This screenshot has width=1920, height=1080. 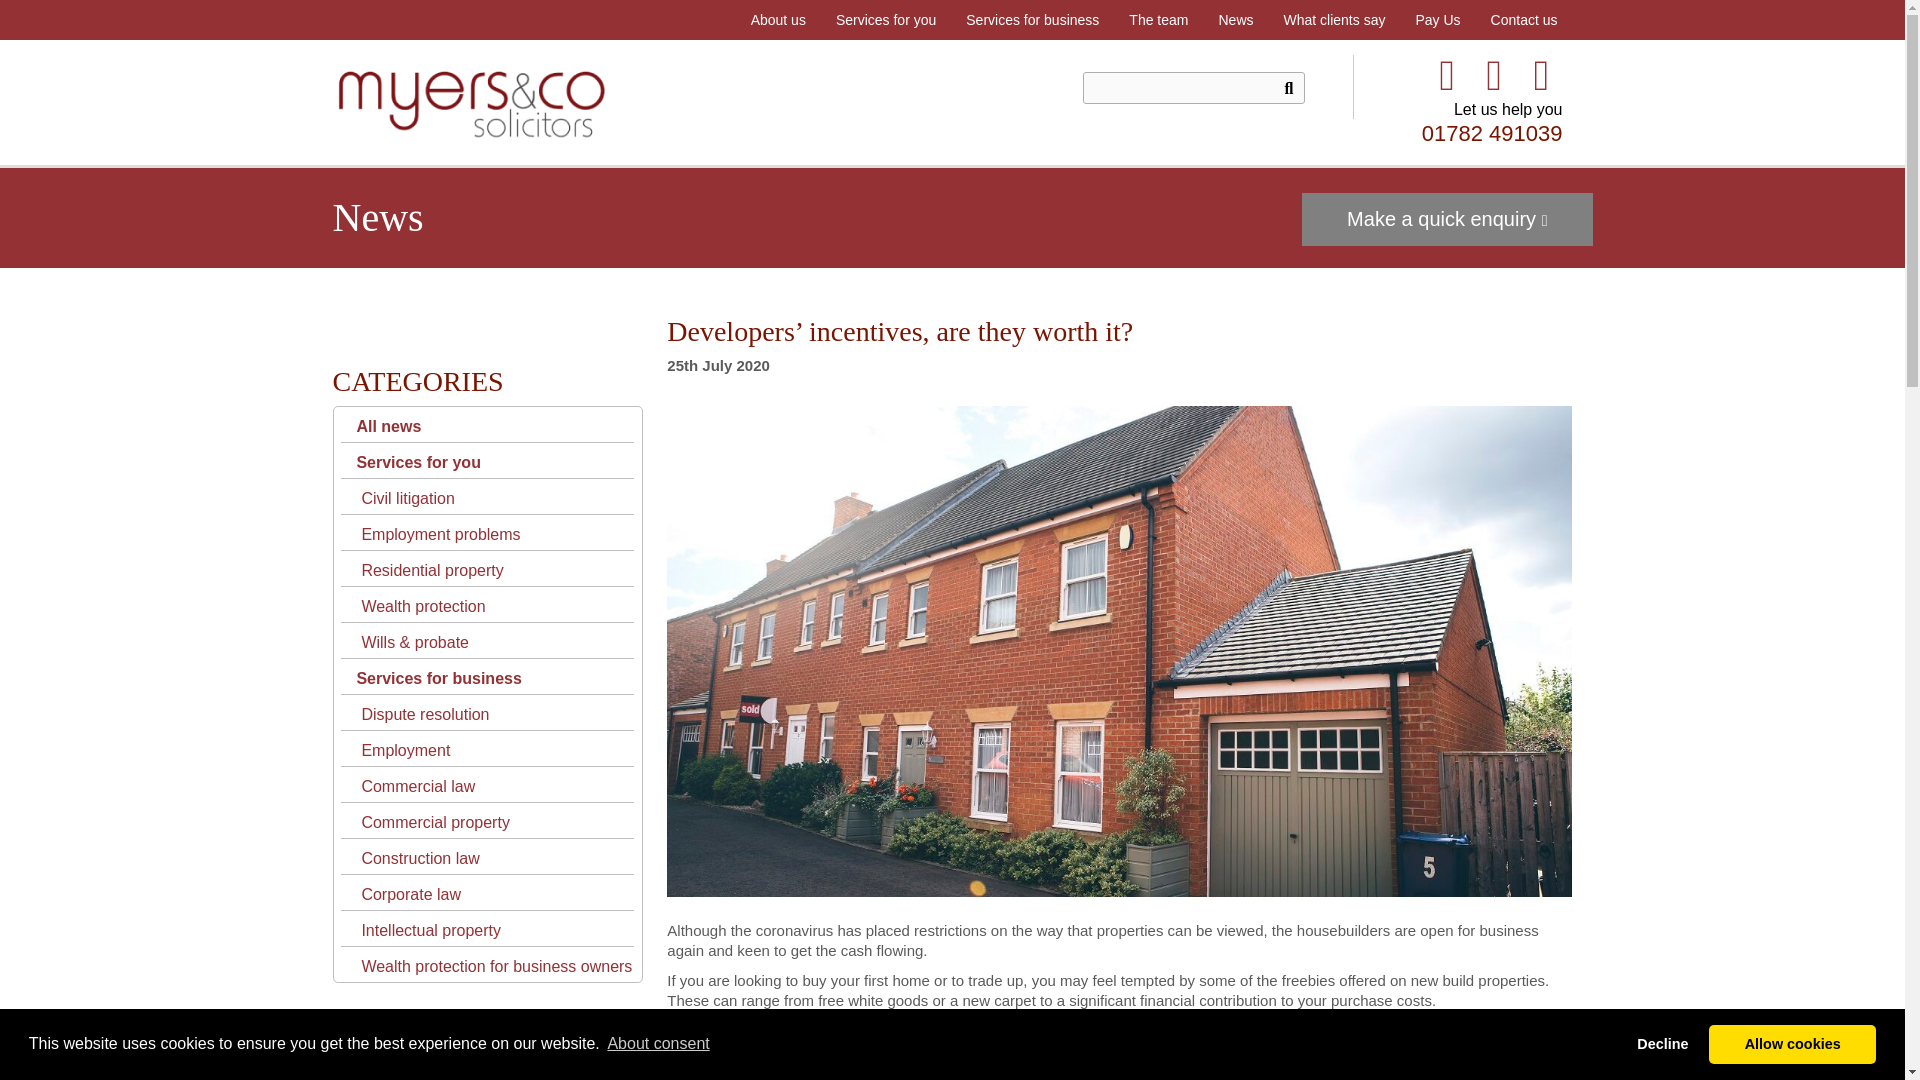 What do you see at coordinates (778, 20) in the screenshot?
I see `About us` at bounding box center [778, 20].